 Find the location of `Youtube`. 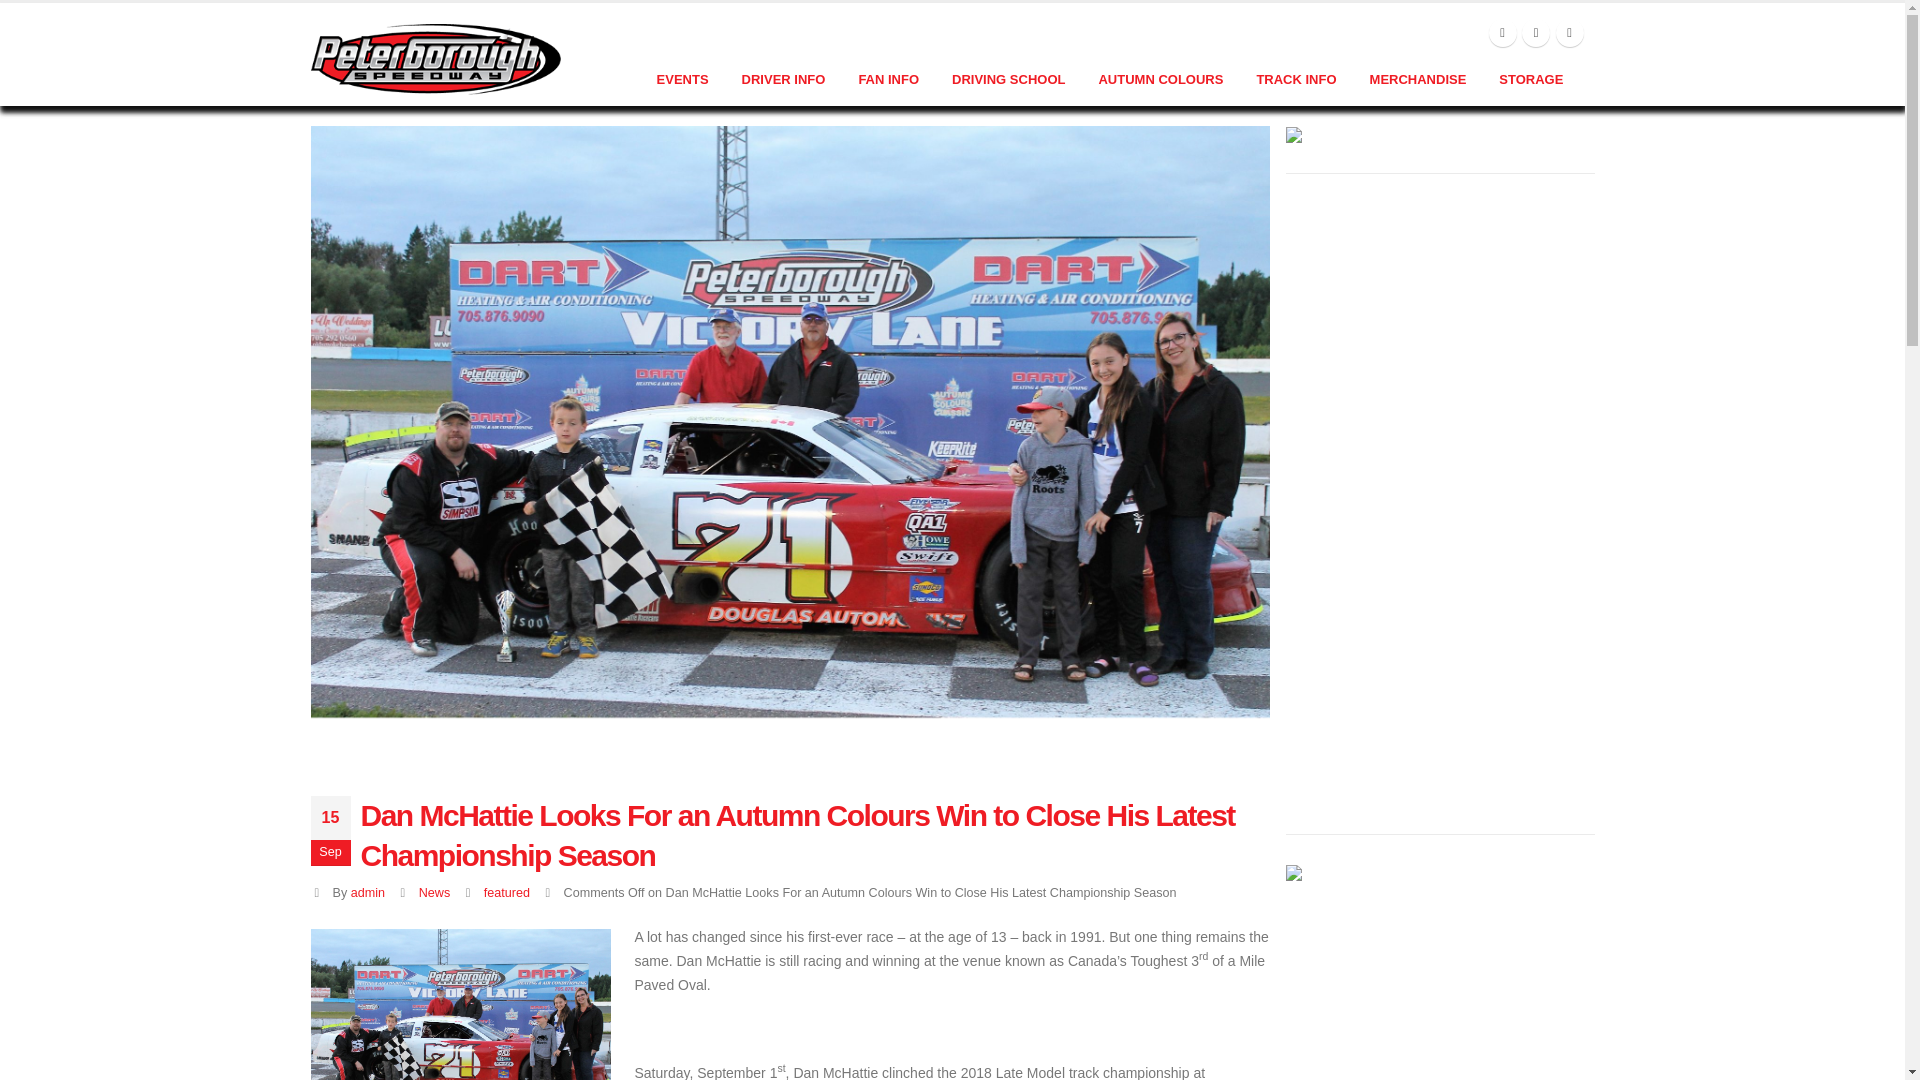

Youtube is located at coordinates (1536, 33).